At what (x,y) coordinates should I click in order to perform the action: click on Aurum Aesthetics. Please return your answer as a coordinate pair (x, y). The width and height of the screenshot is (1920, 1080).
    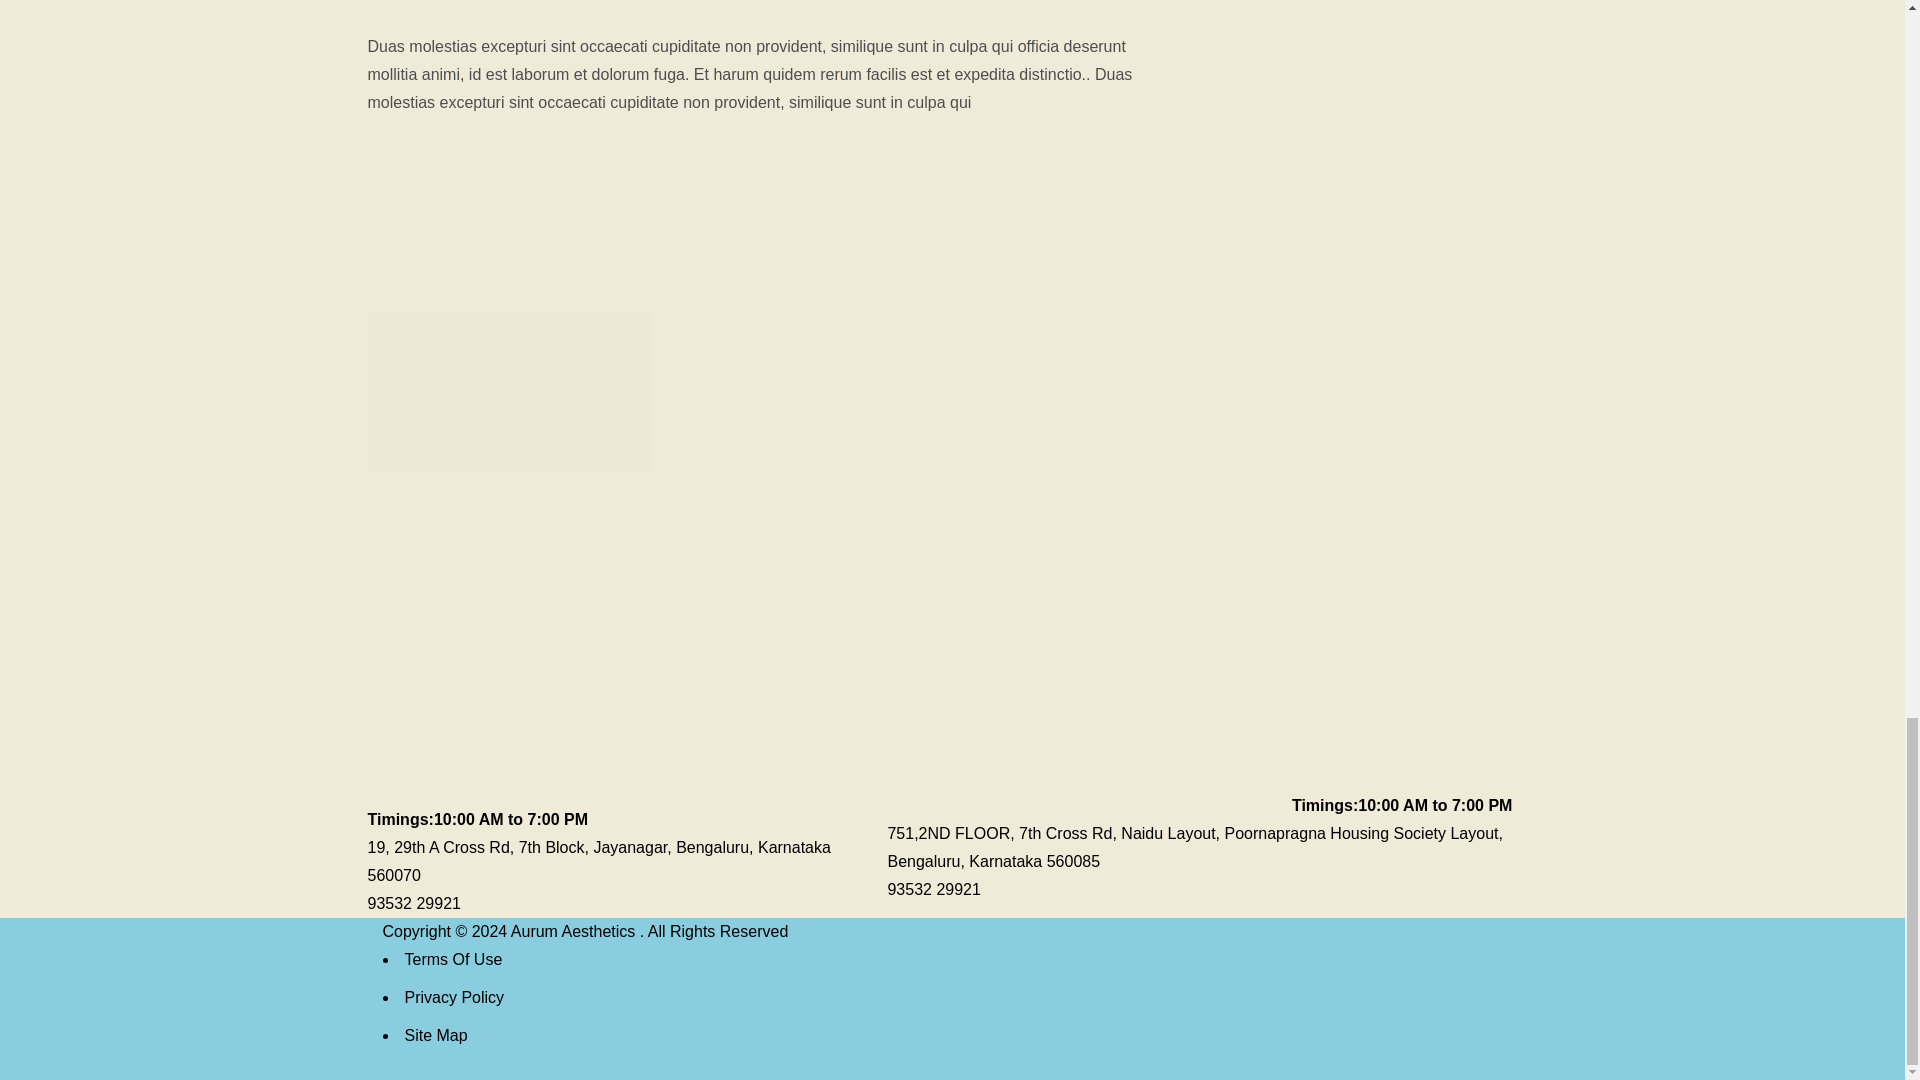
    Looking at the image, I should click on (574, 931).